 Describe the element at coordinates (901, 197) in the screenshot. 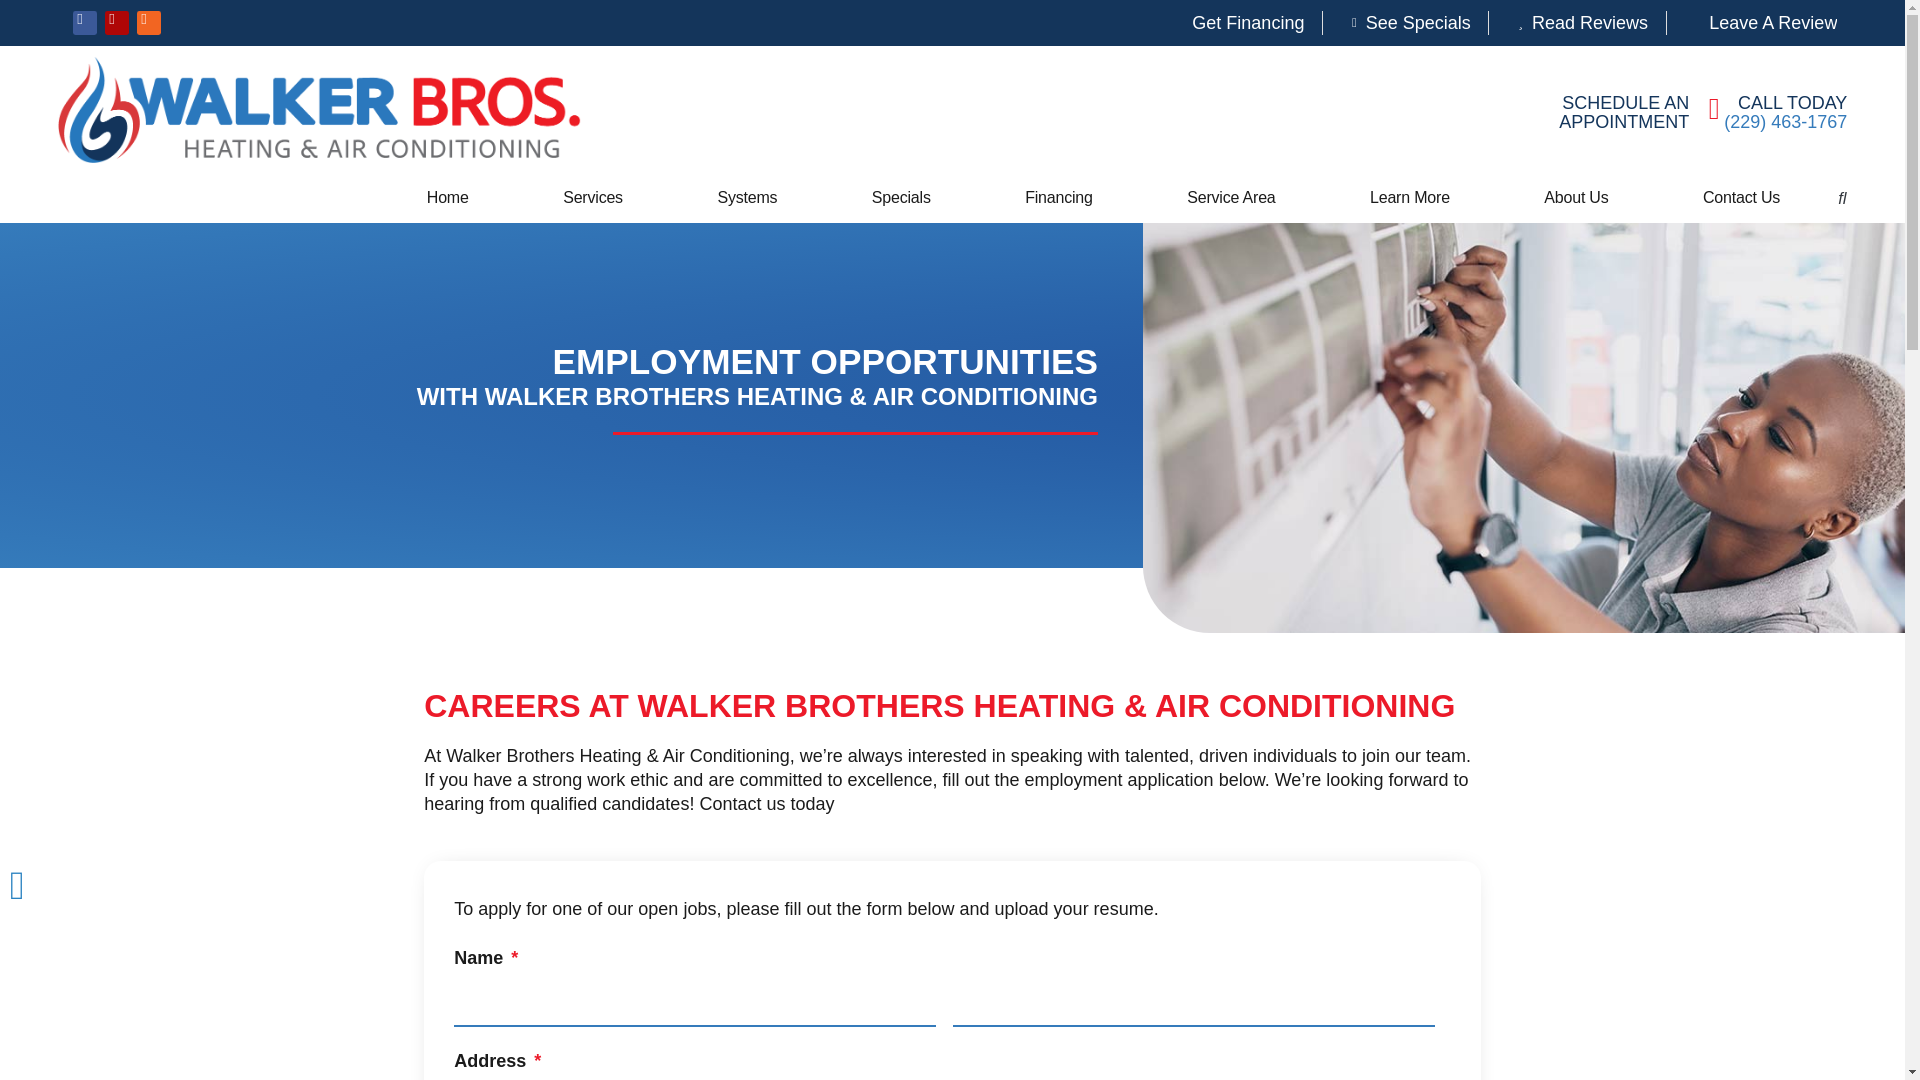

I see `Specials` at that location.